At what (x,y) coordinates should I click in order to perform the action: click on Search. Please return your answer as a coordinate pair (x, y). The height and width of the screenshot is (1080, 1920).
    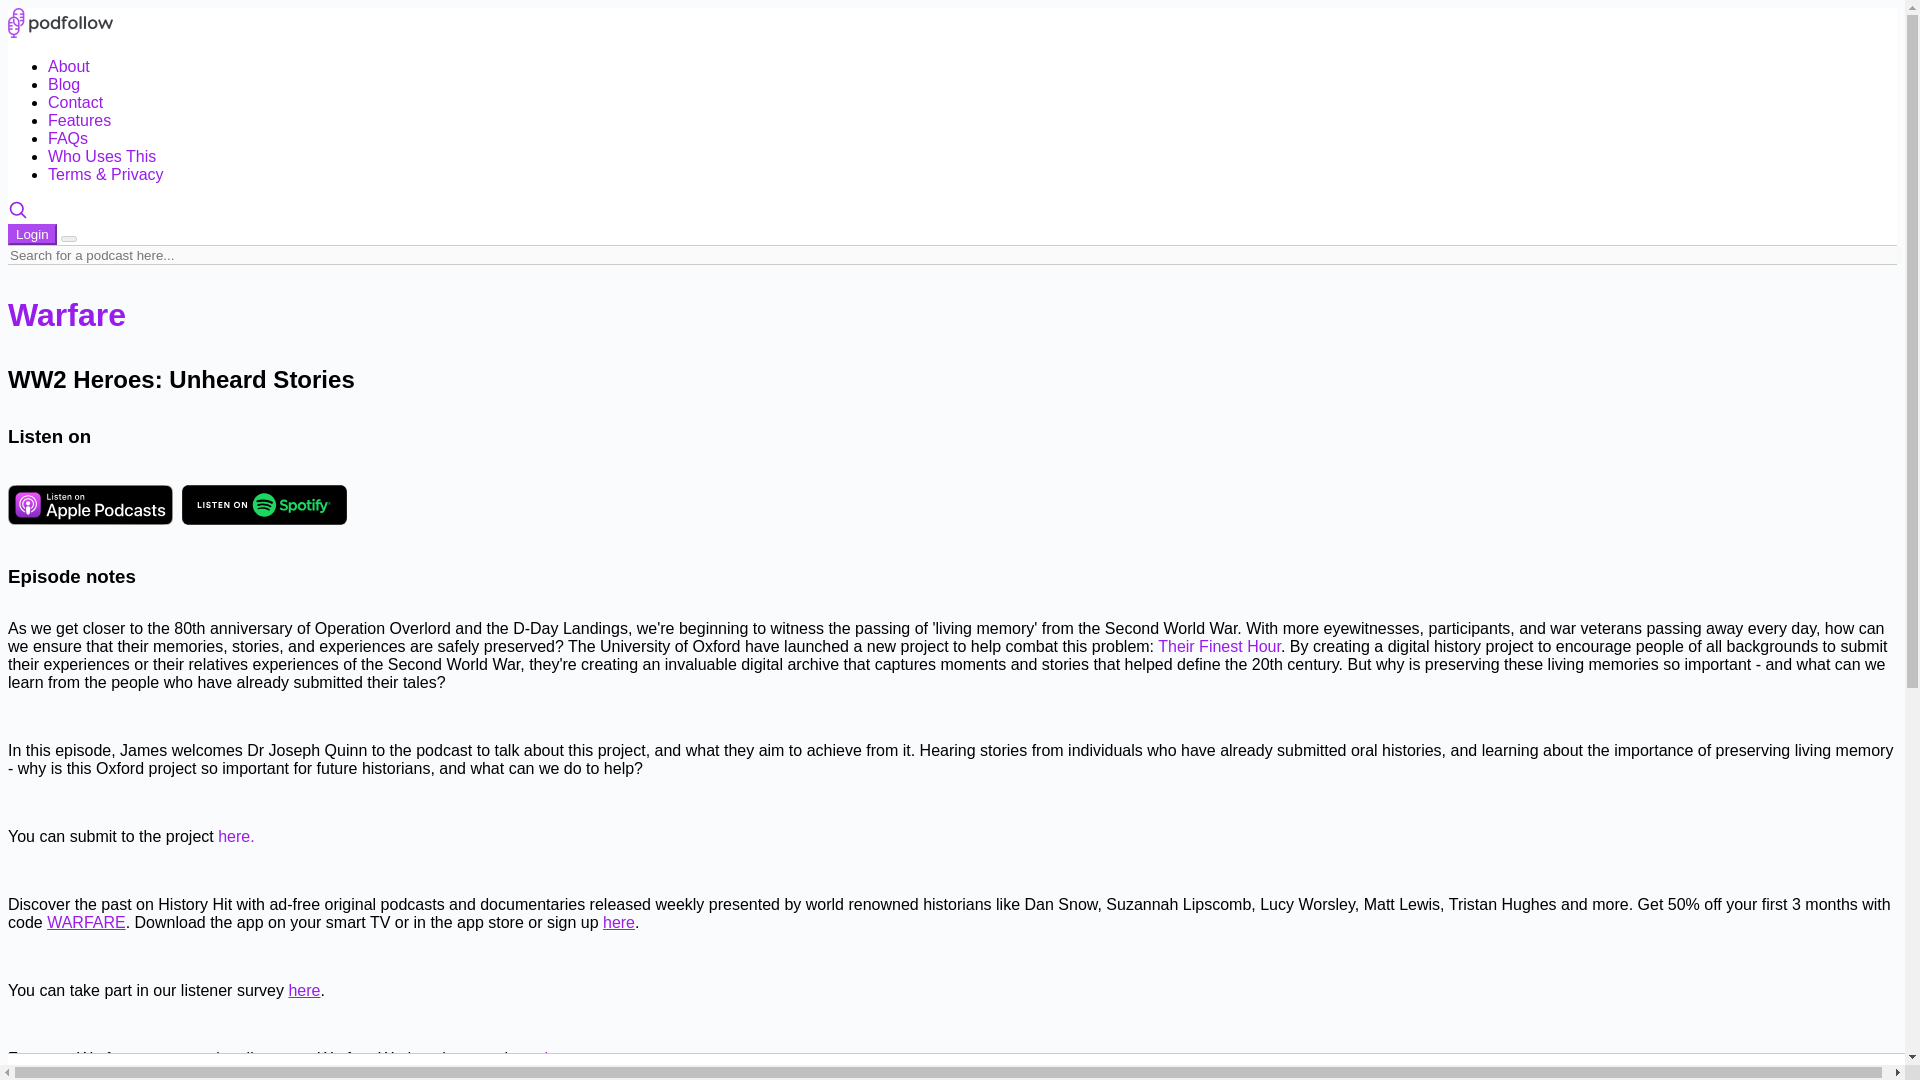
    Looking at the image, I should click on (18, 210).